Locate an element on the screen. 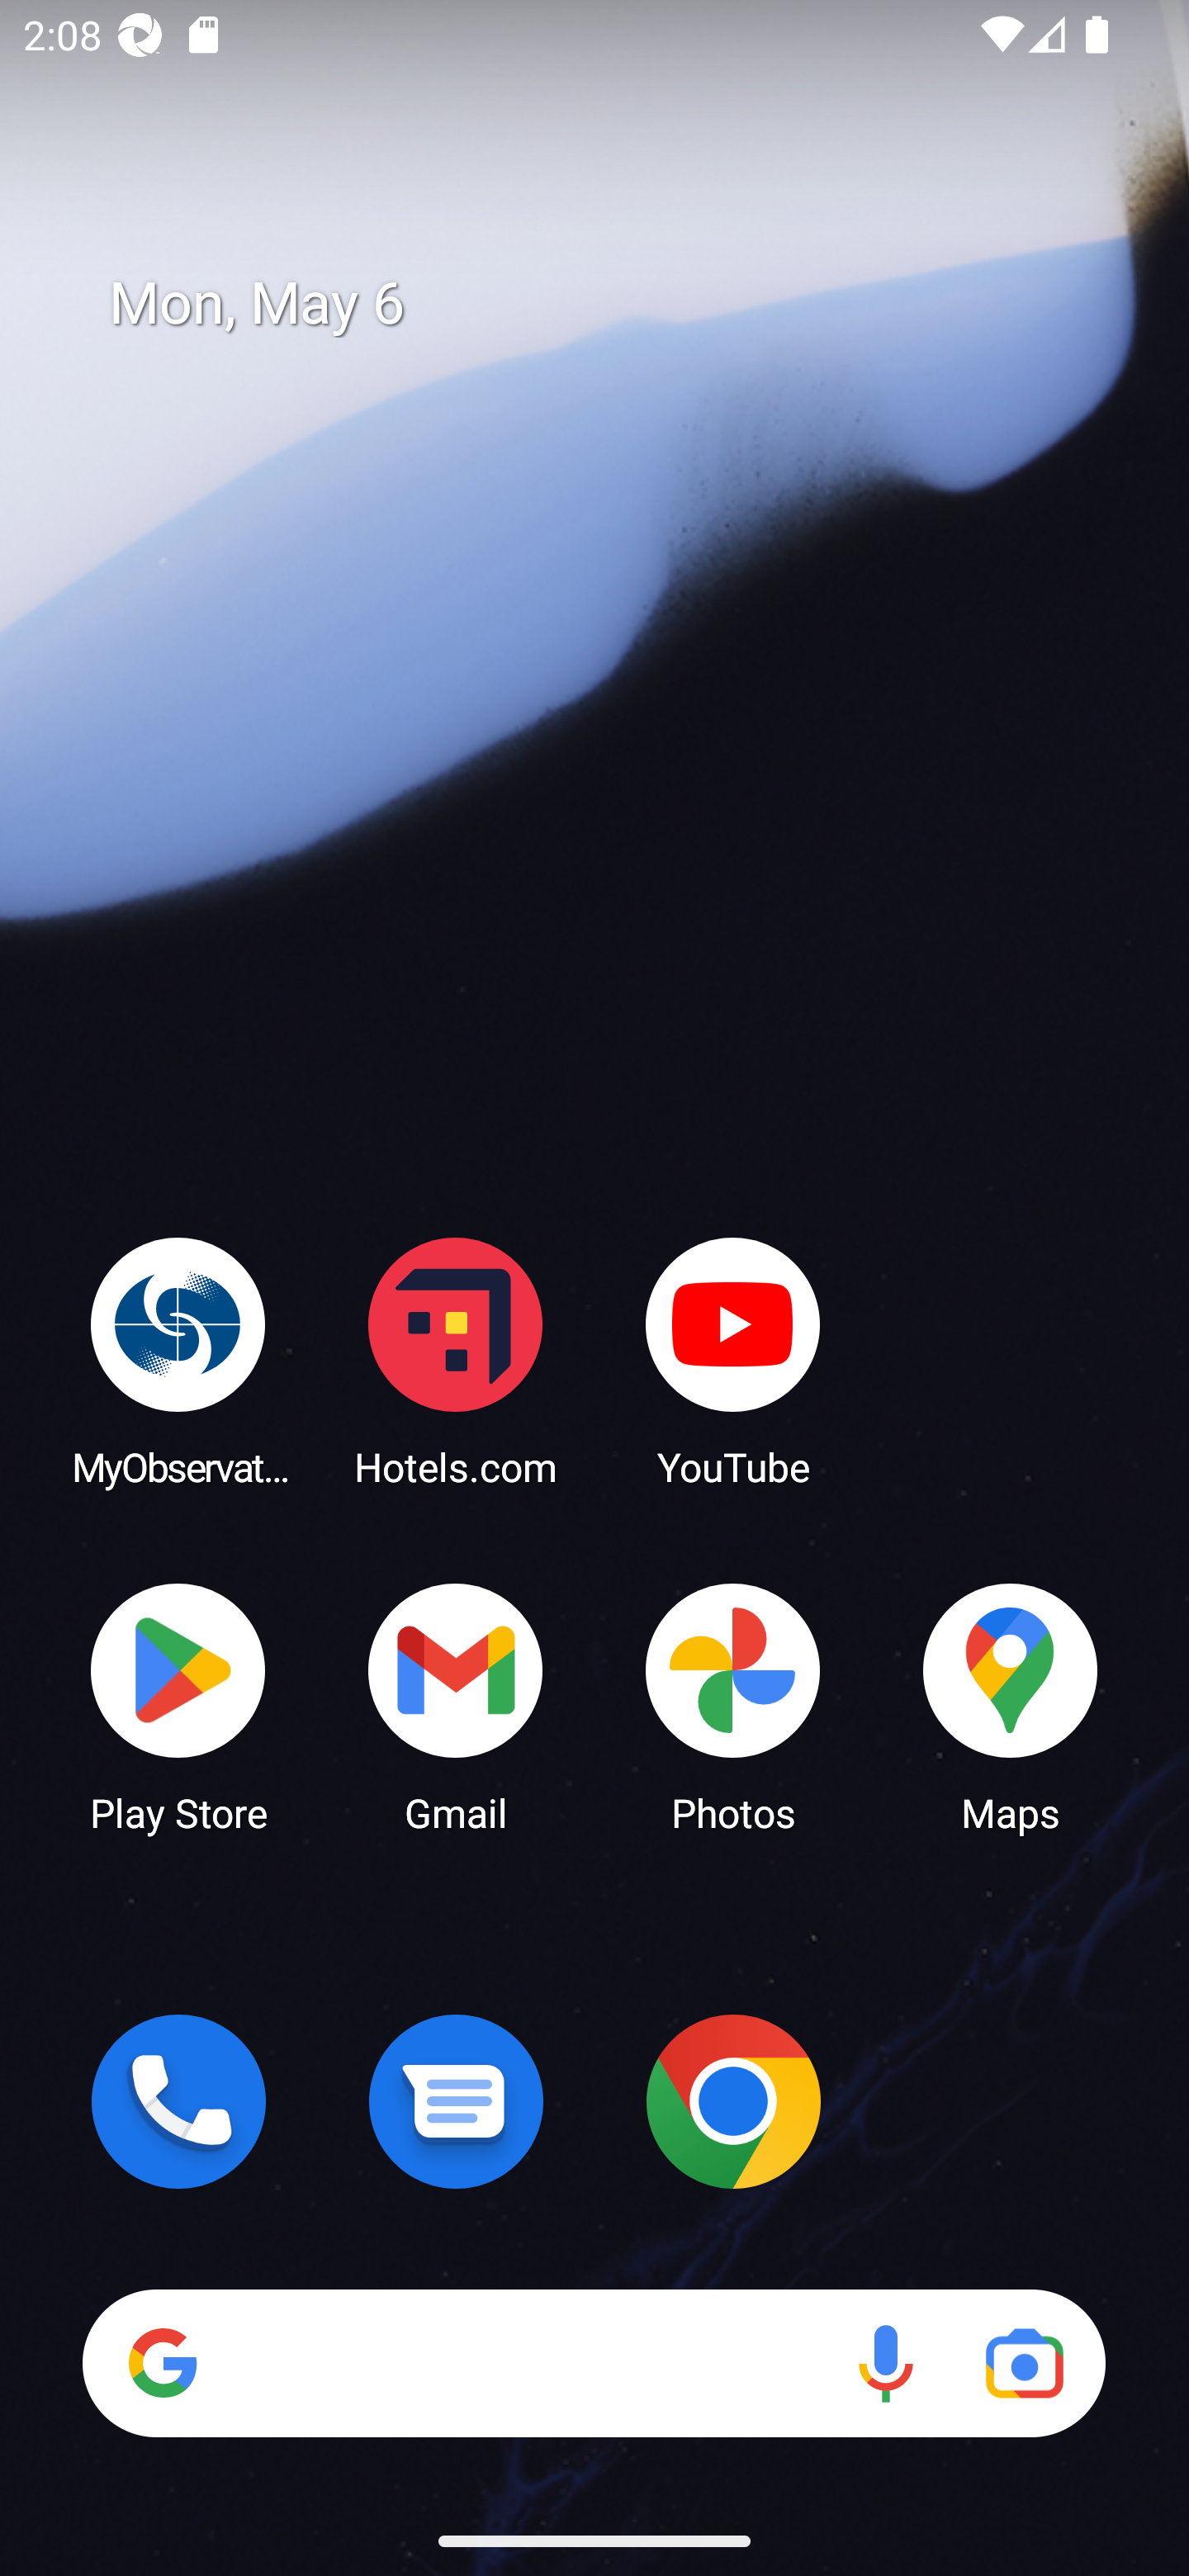  MyObservatory is located at coordinates (178, 1361).